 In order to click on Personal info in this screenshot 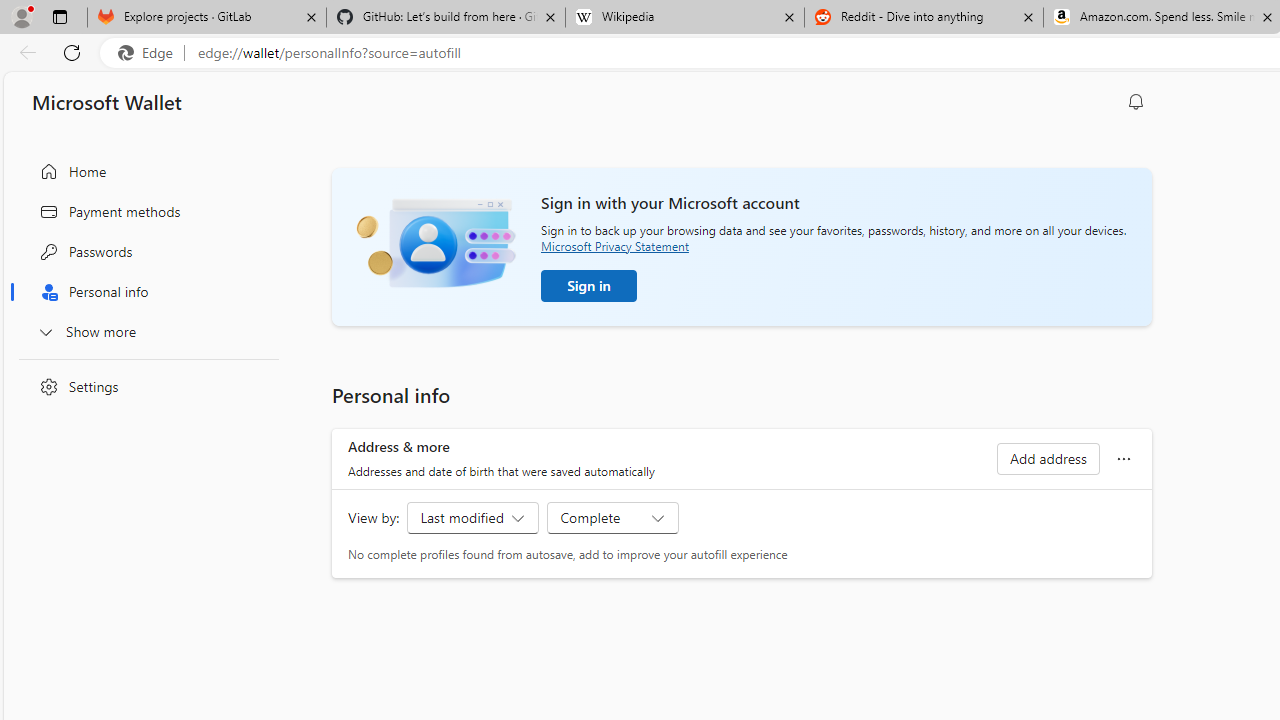, I will do `click(144, 292)`.